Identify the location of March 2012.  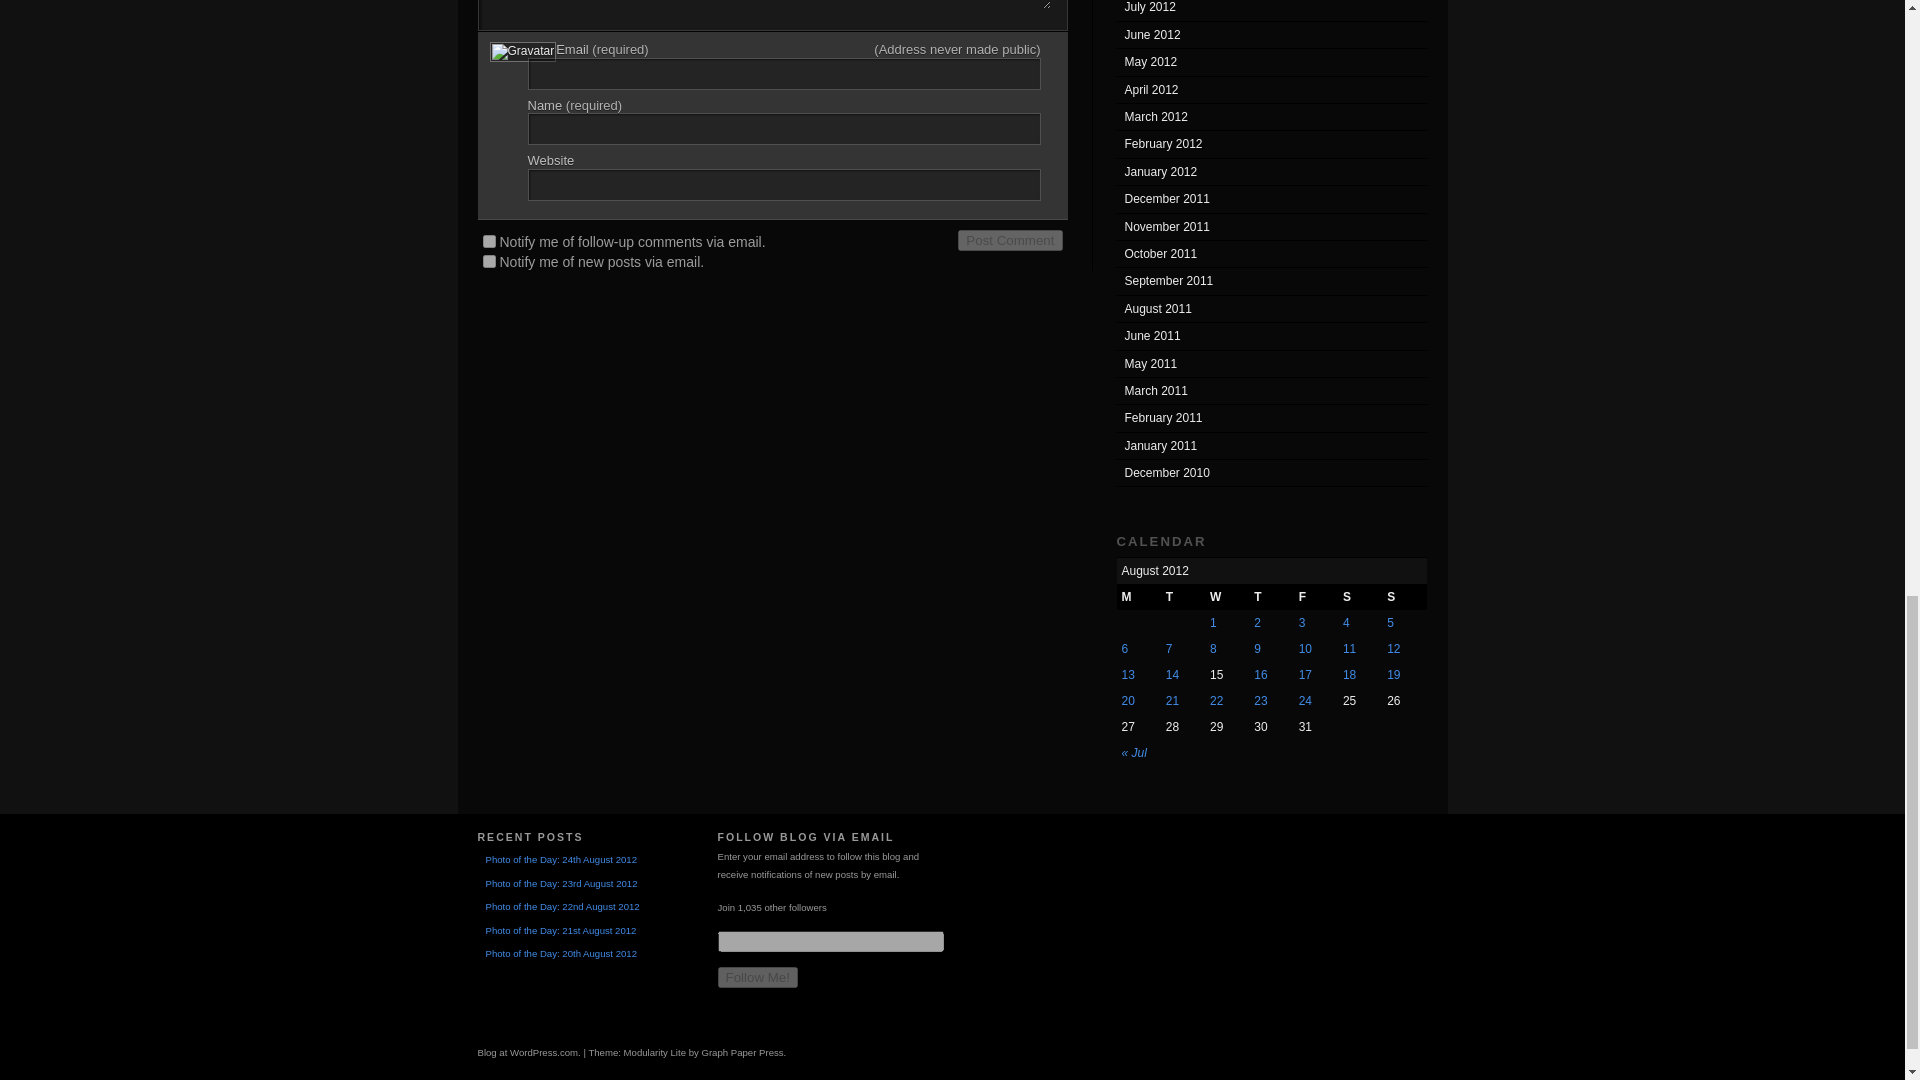
(1270, 116).